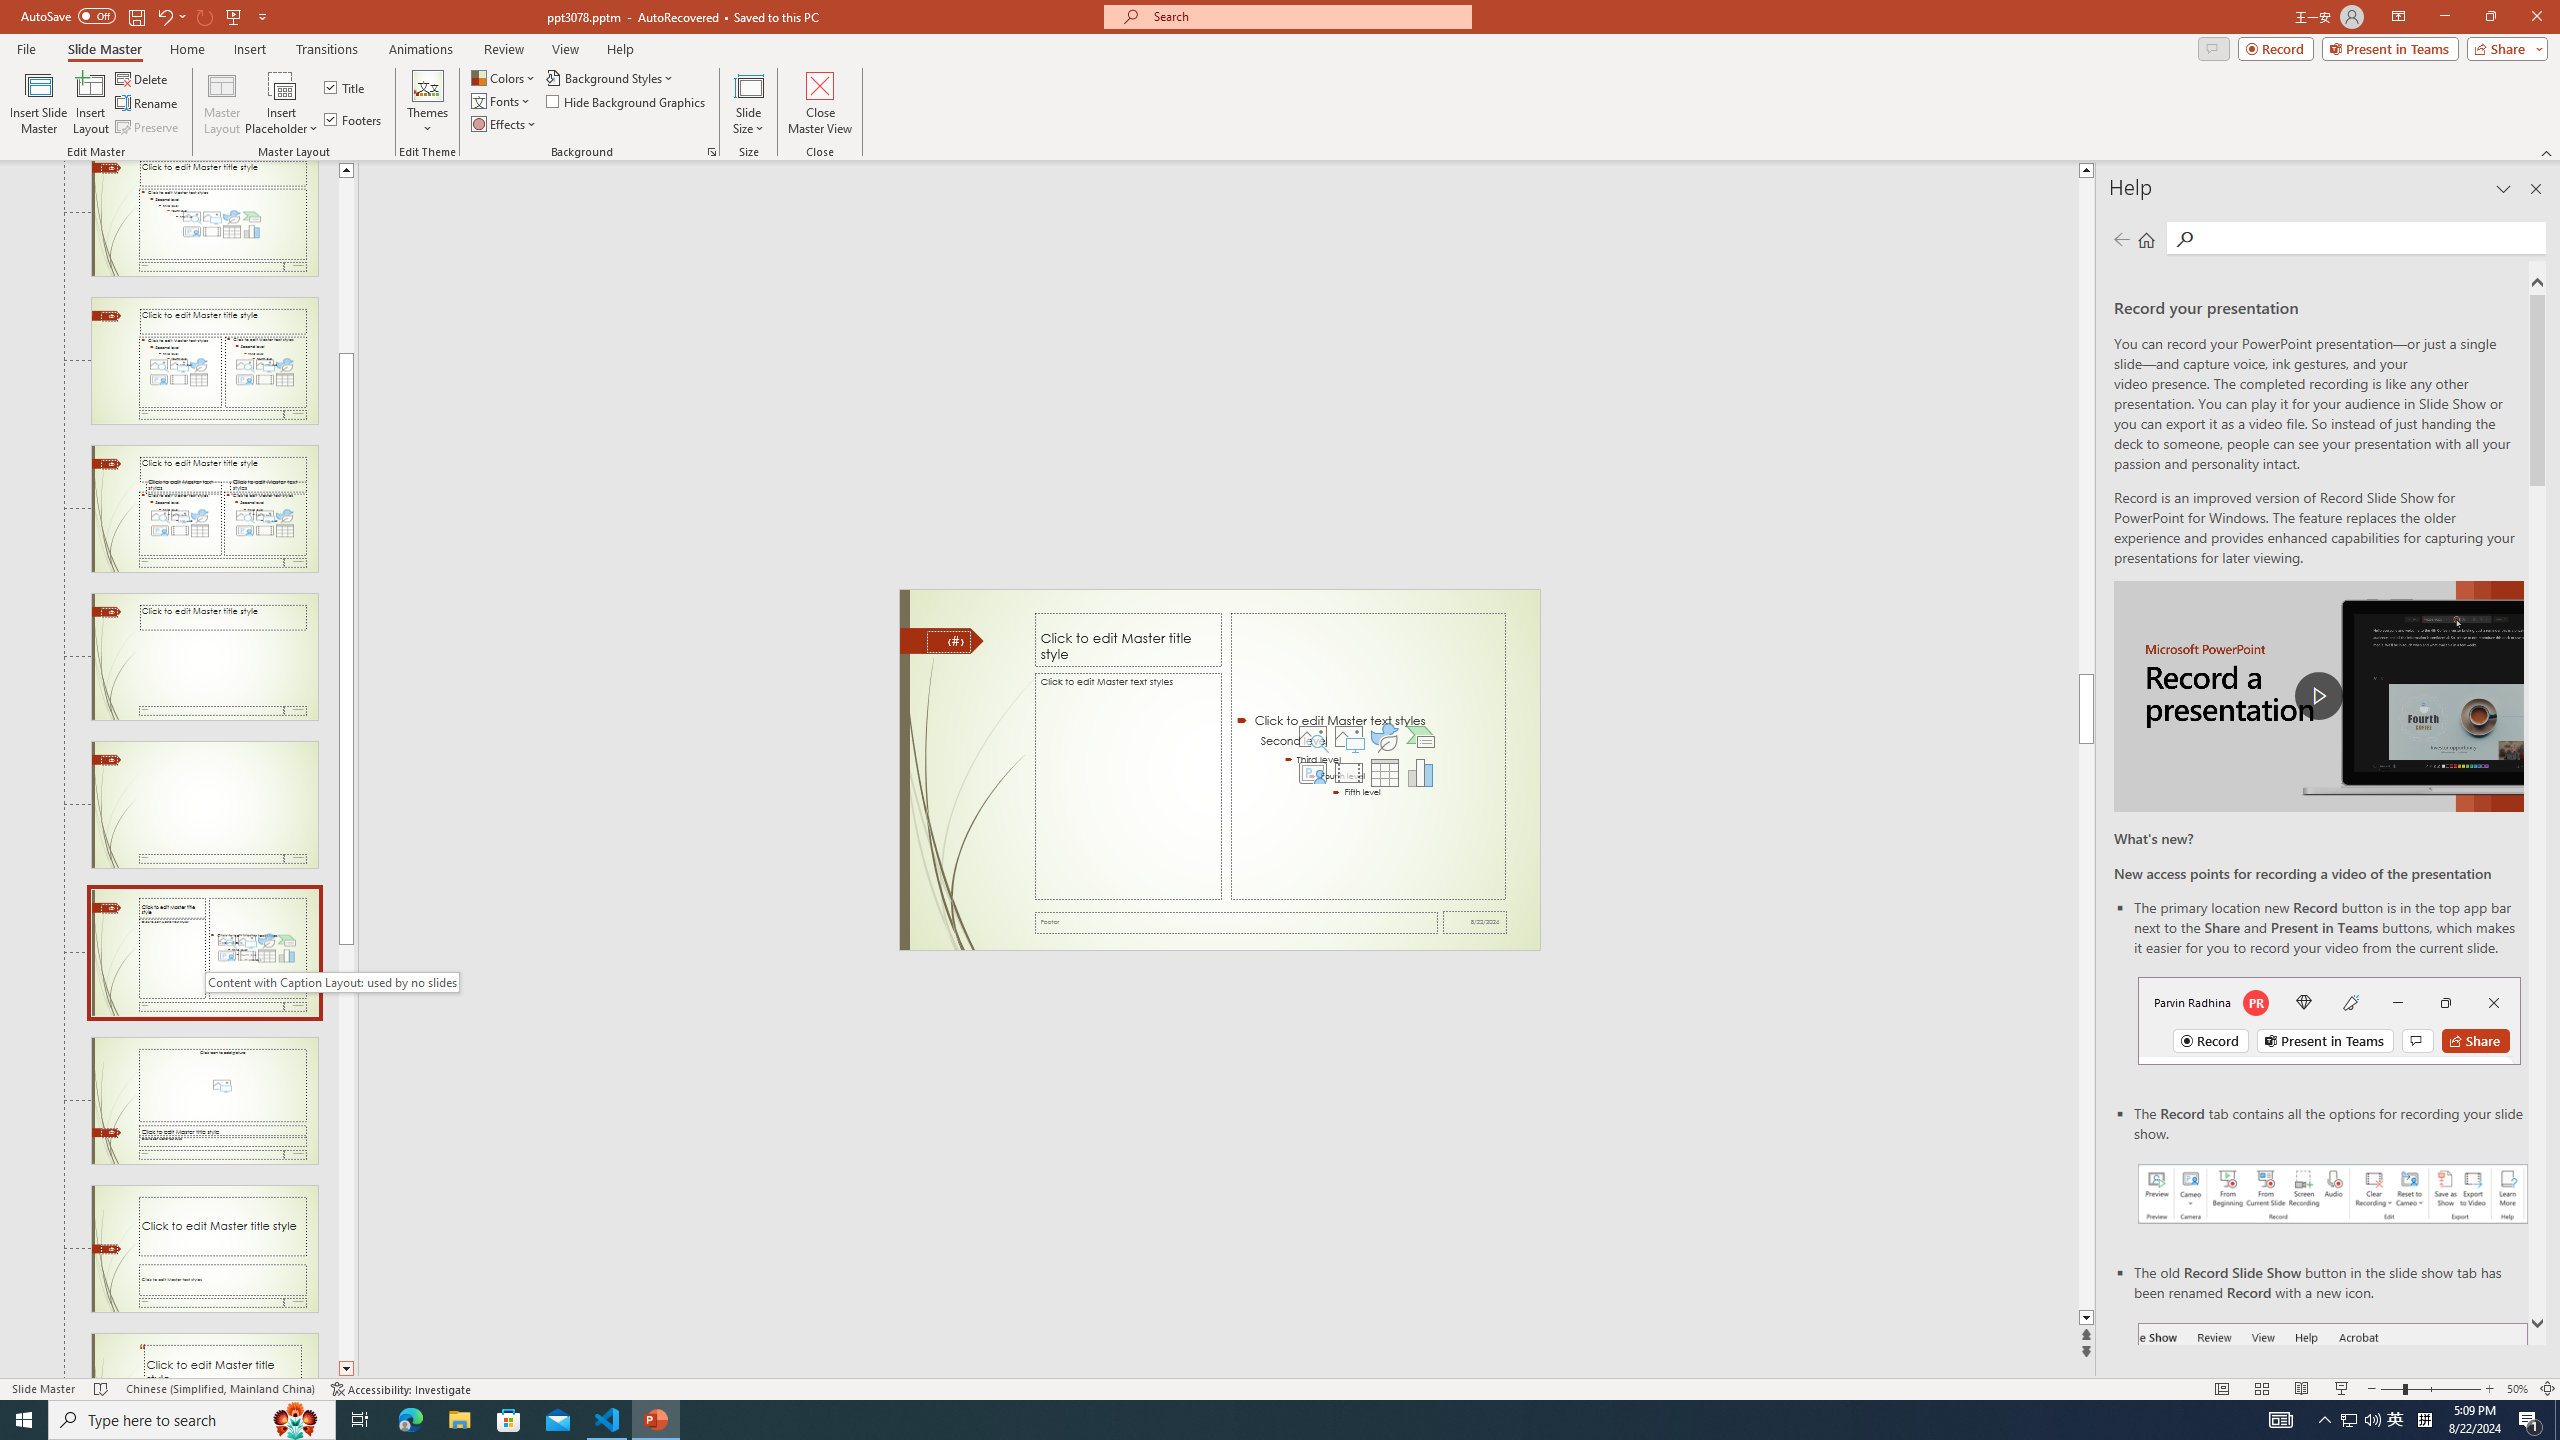  I want to click on Pictures, so click(1348, 737).